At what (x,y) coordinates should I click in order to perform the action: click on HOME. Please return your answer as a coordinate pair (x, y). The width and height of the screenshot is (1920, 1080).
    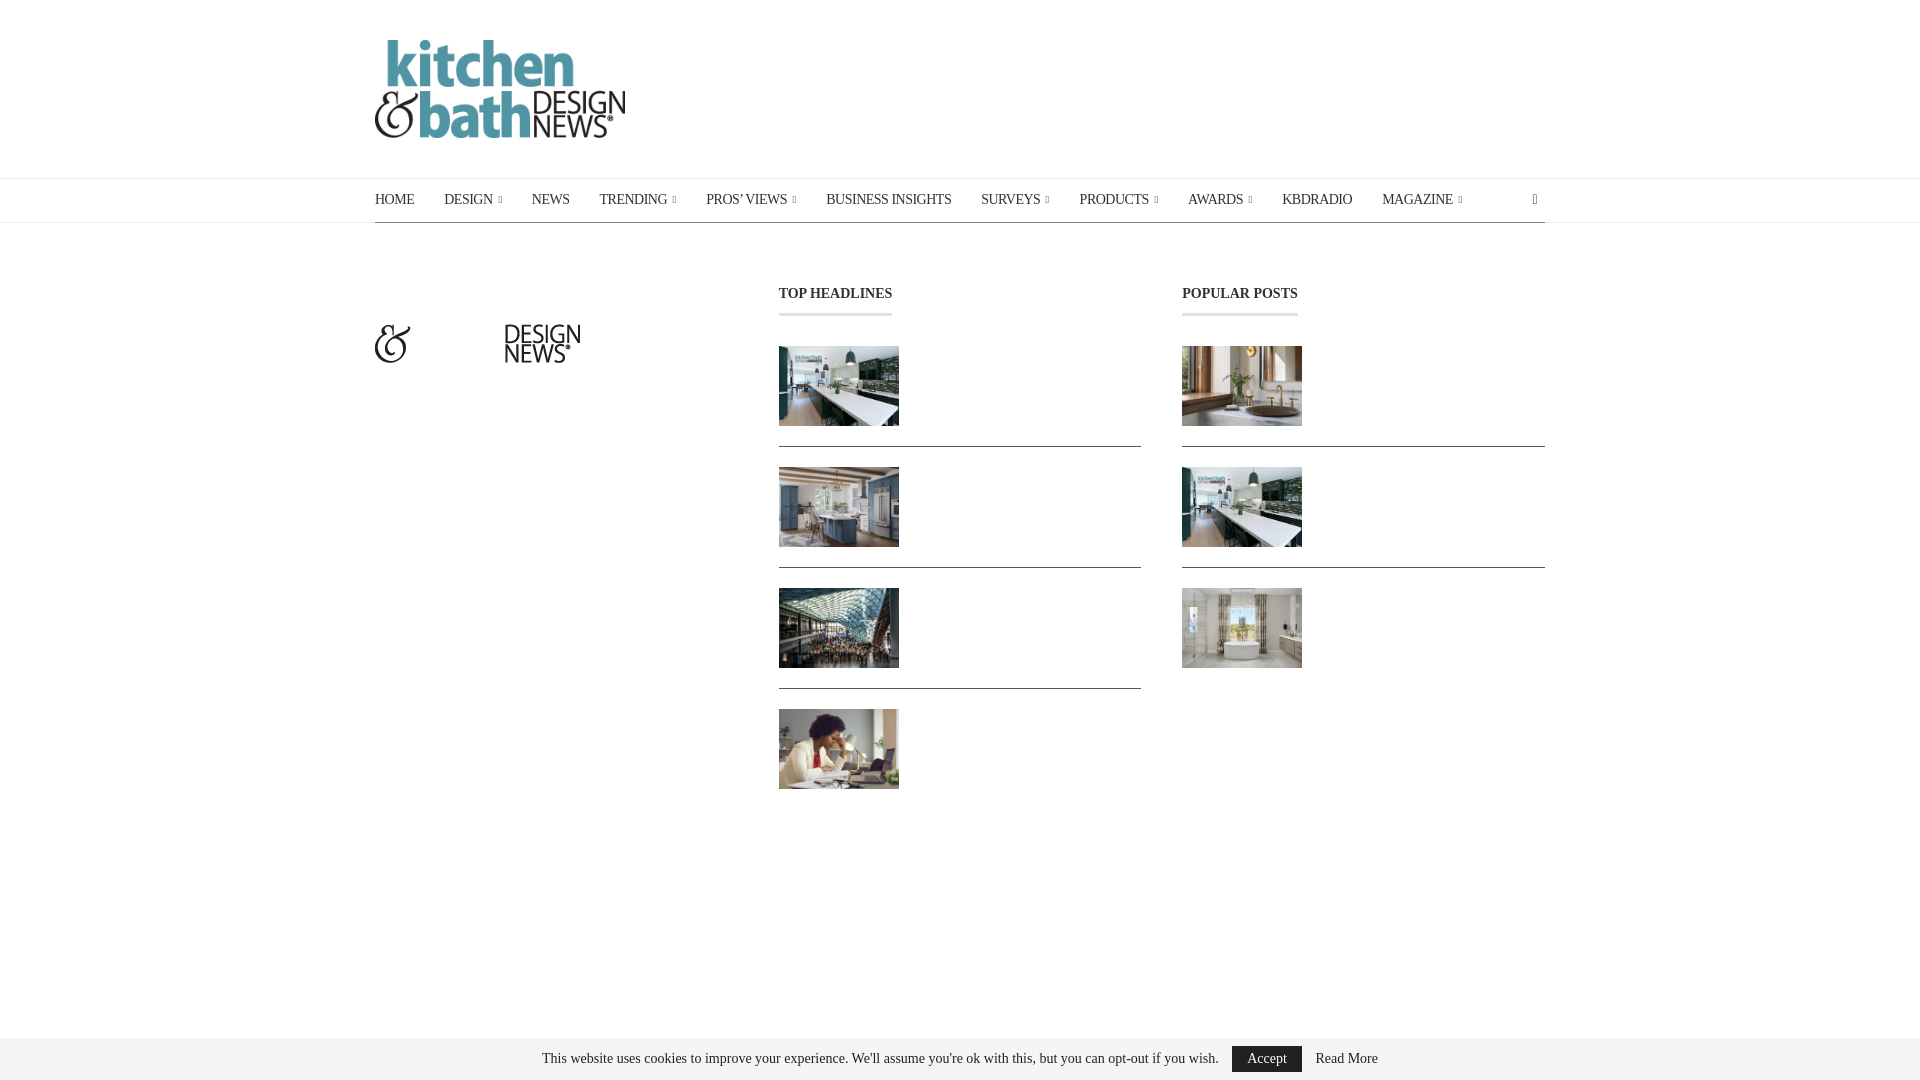
    Looking at the image, I should click on (394, 200).